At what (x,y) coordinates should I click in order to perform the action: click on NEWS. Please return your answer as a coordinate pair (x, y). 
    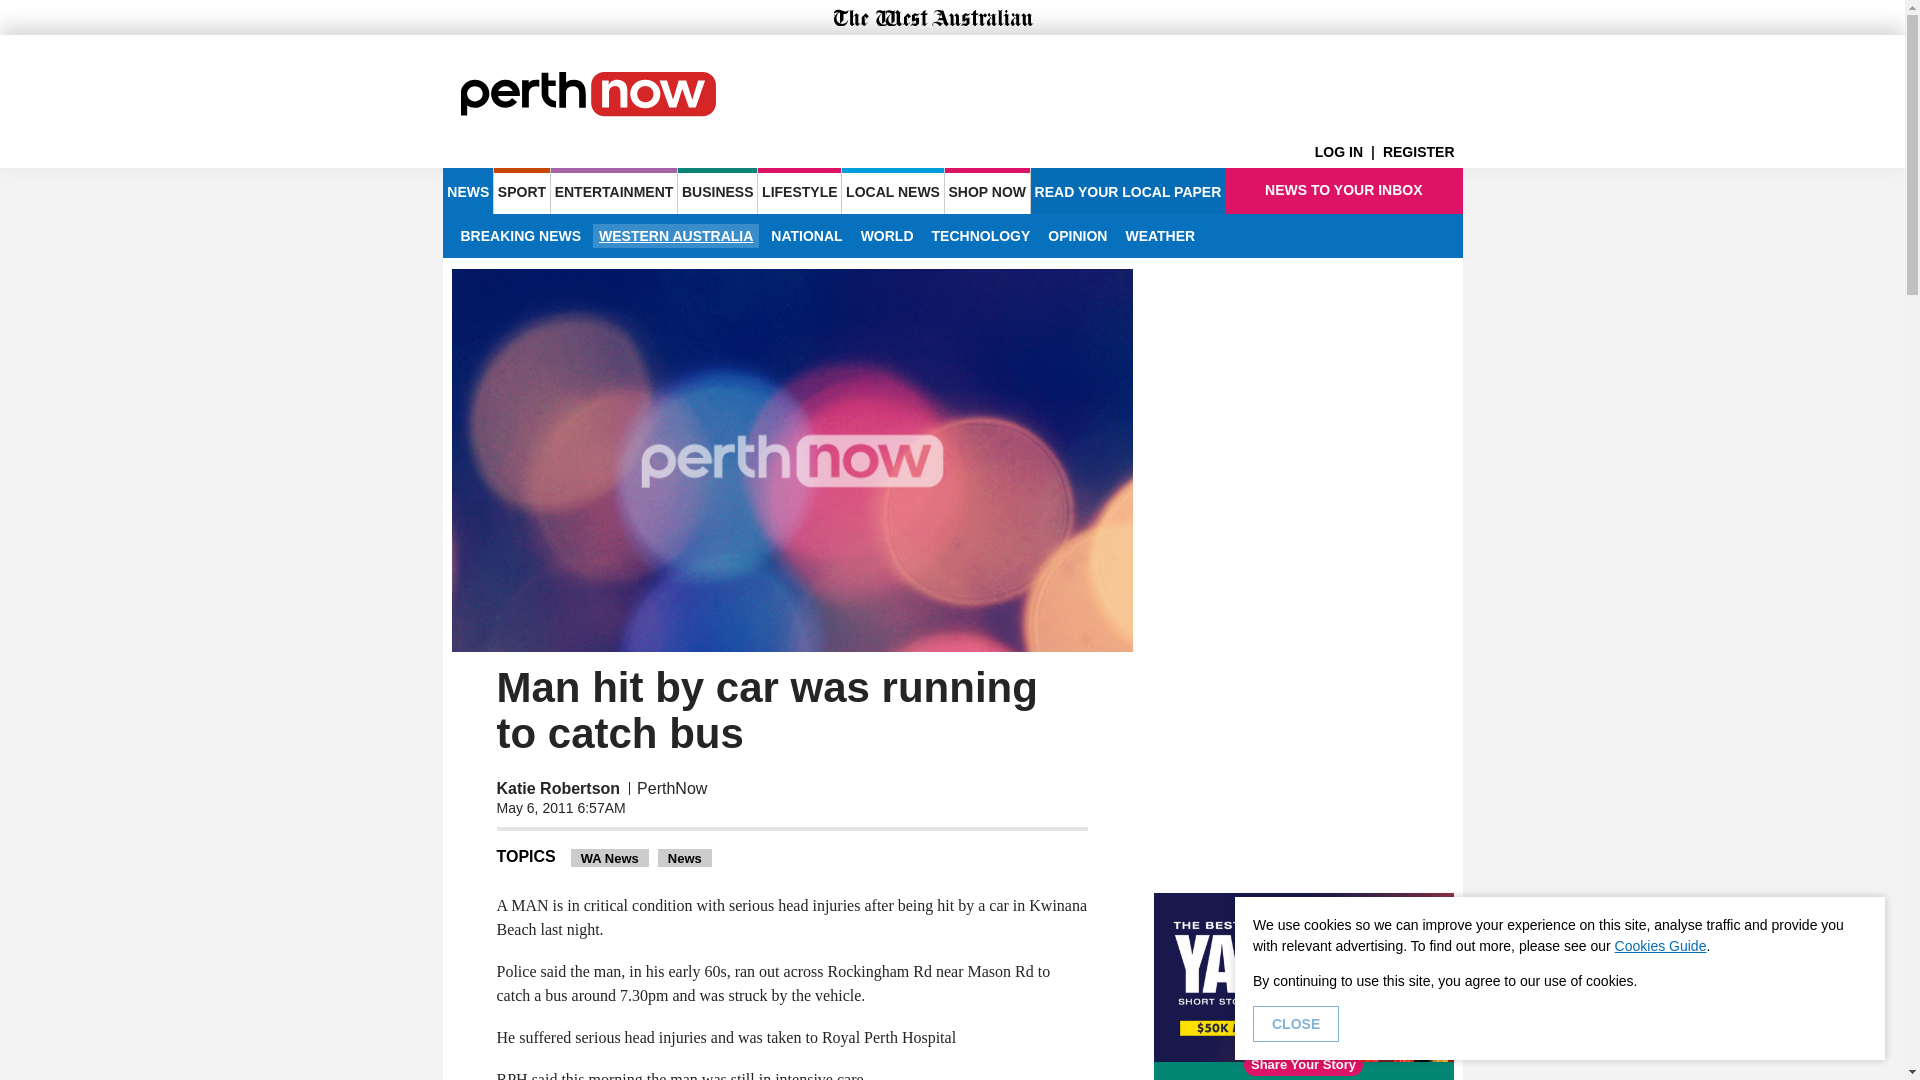
    Looking at the image, I should click on (467, 190).